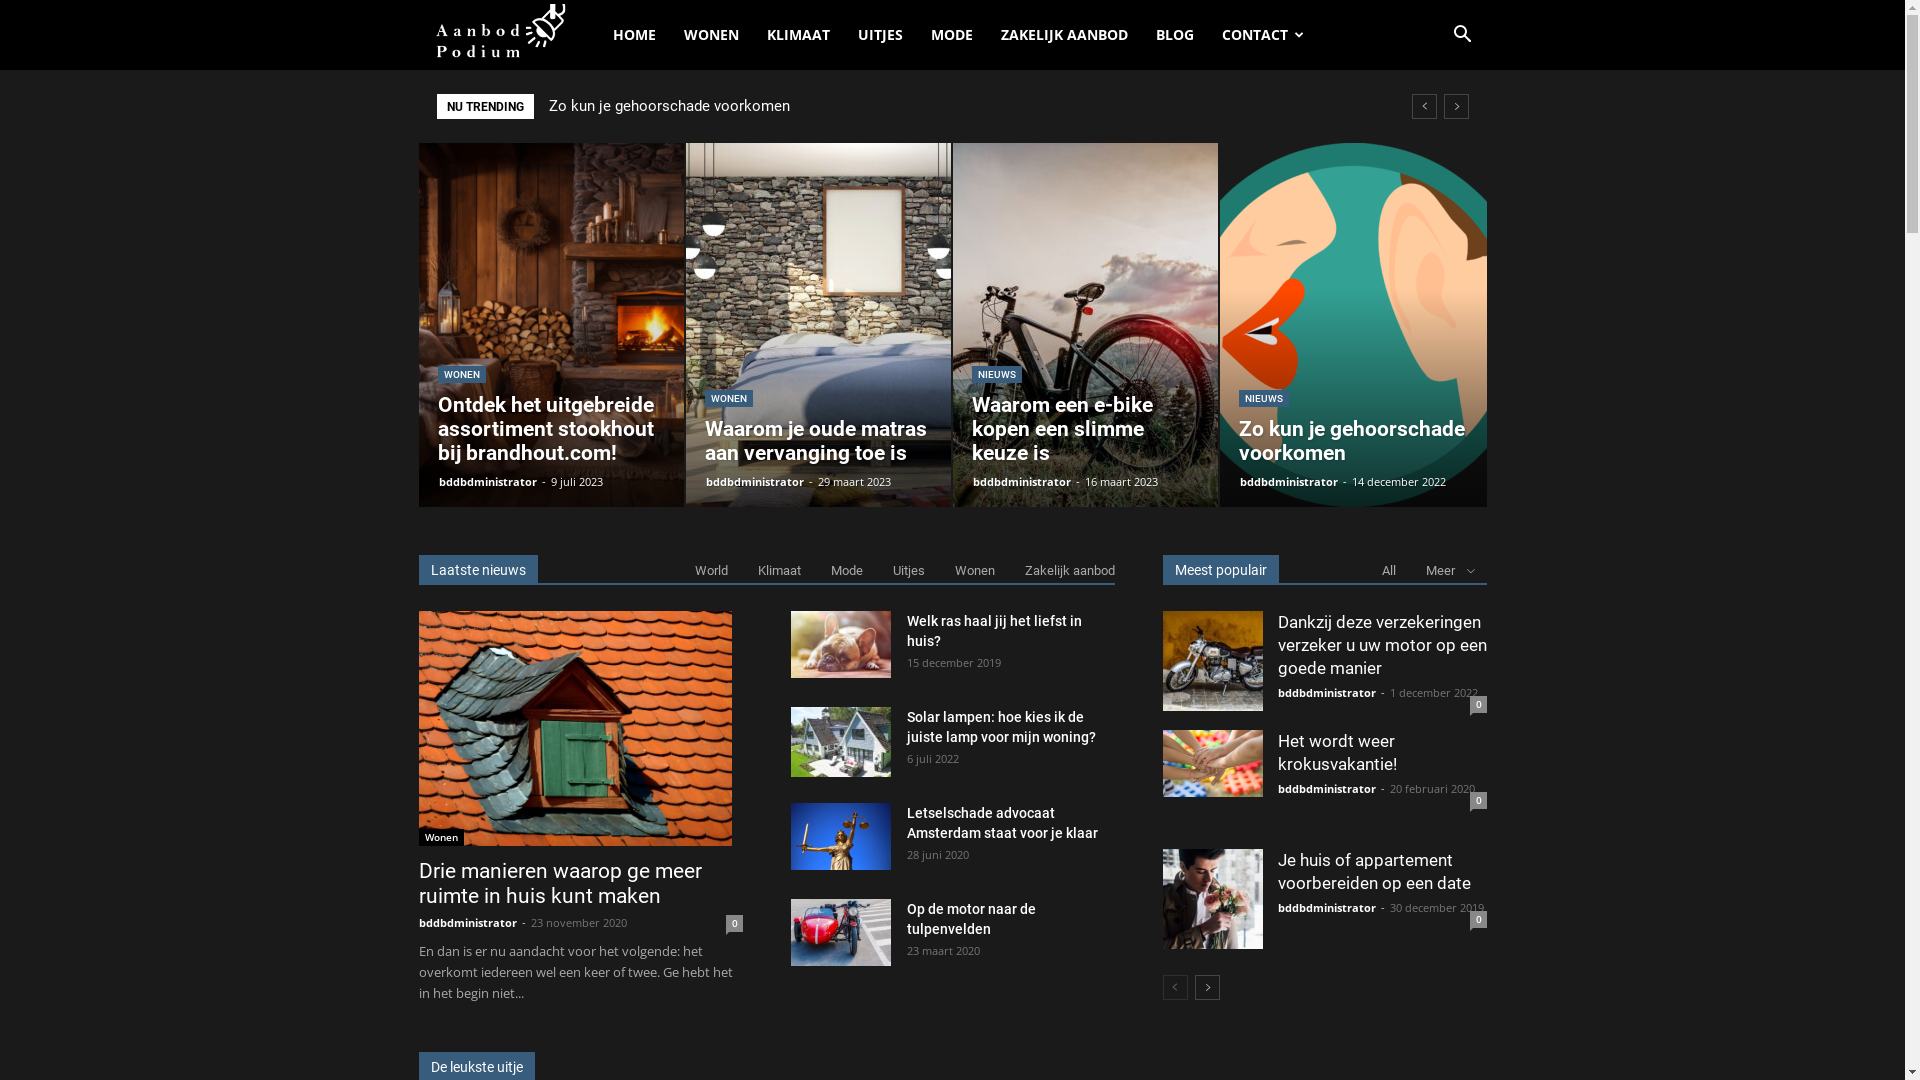  I want to click on Zo kun je gehoorschade voorkomen, so click(1351, 441).